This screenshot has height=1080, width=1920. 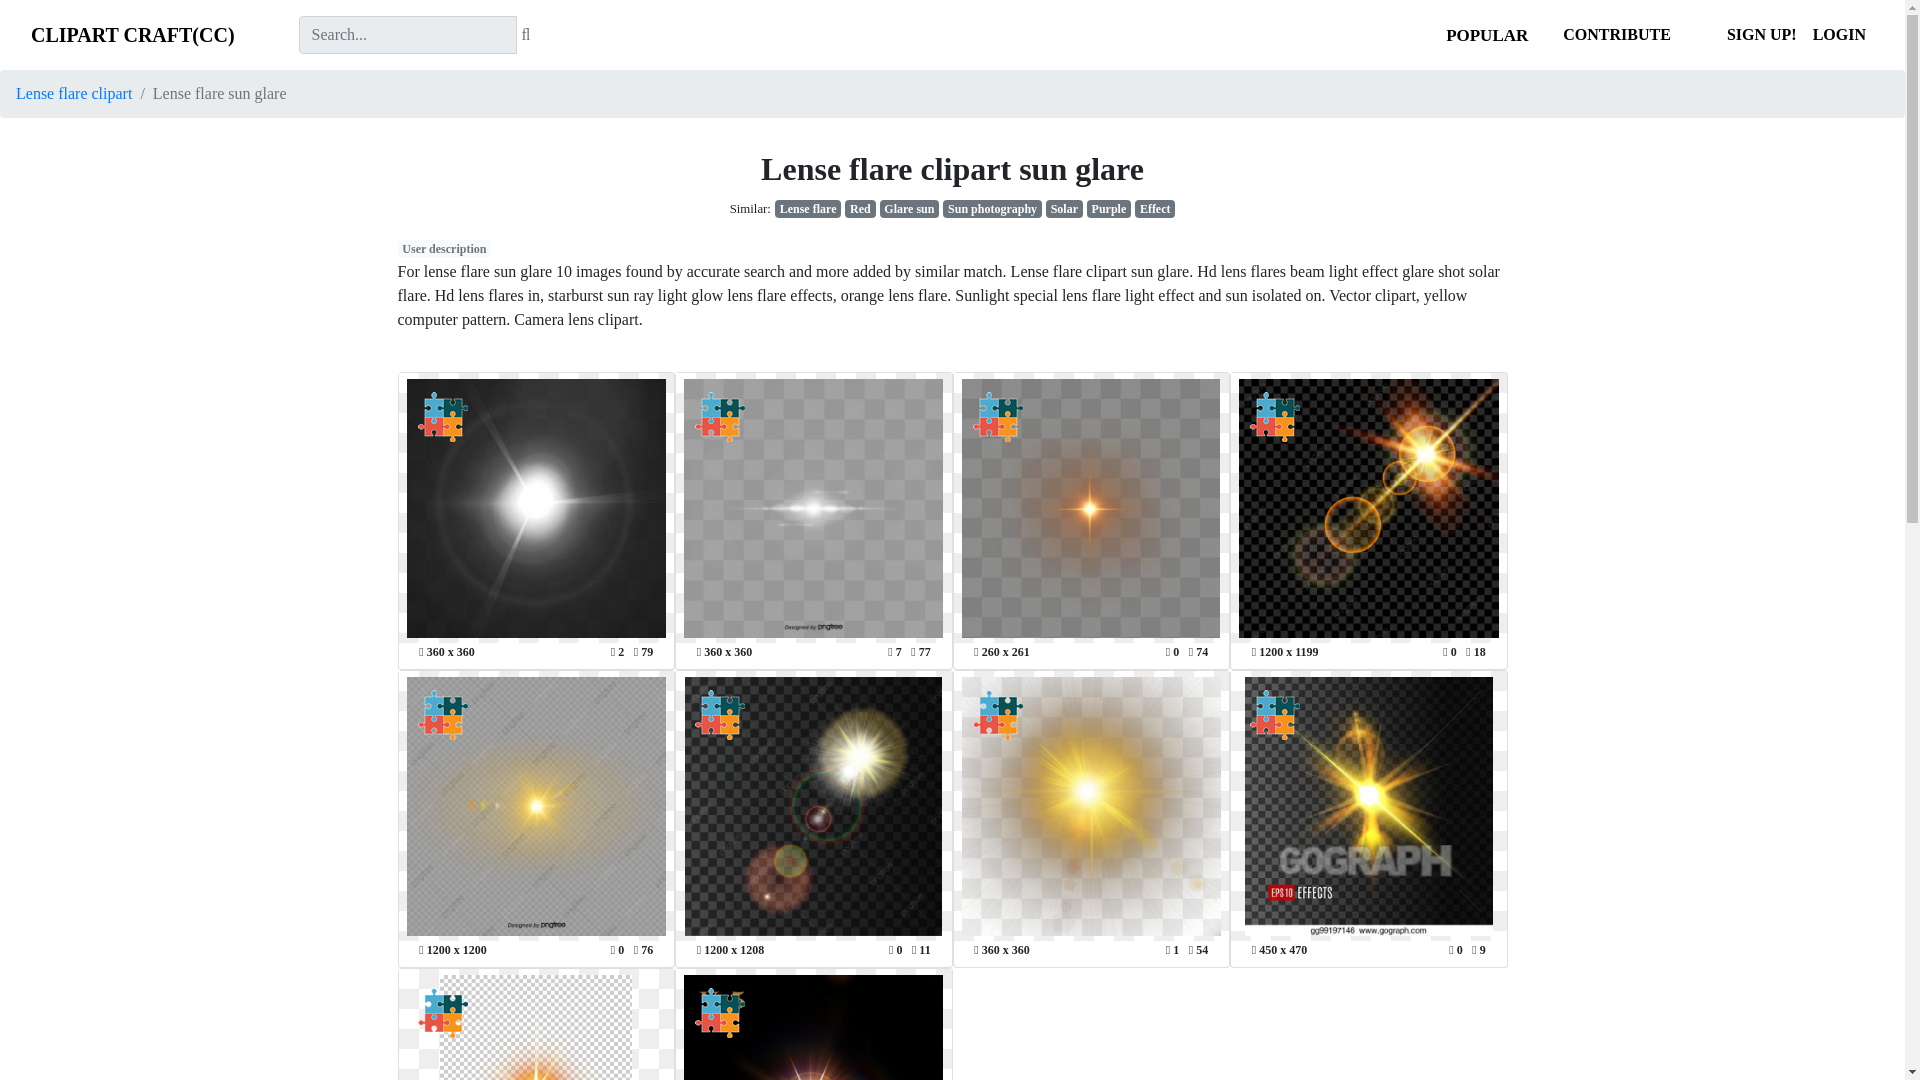 I want to click on CONTRIBUTE, so click(x=1616, y=34).